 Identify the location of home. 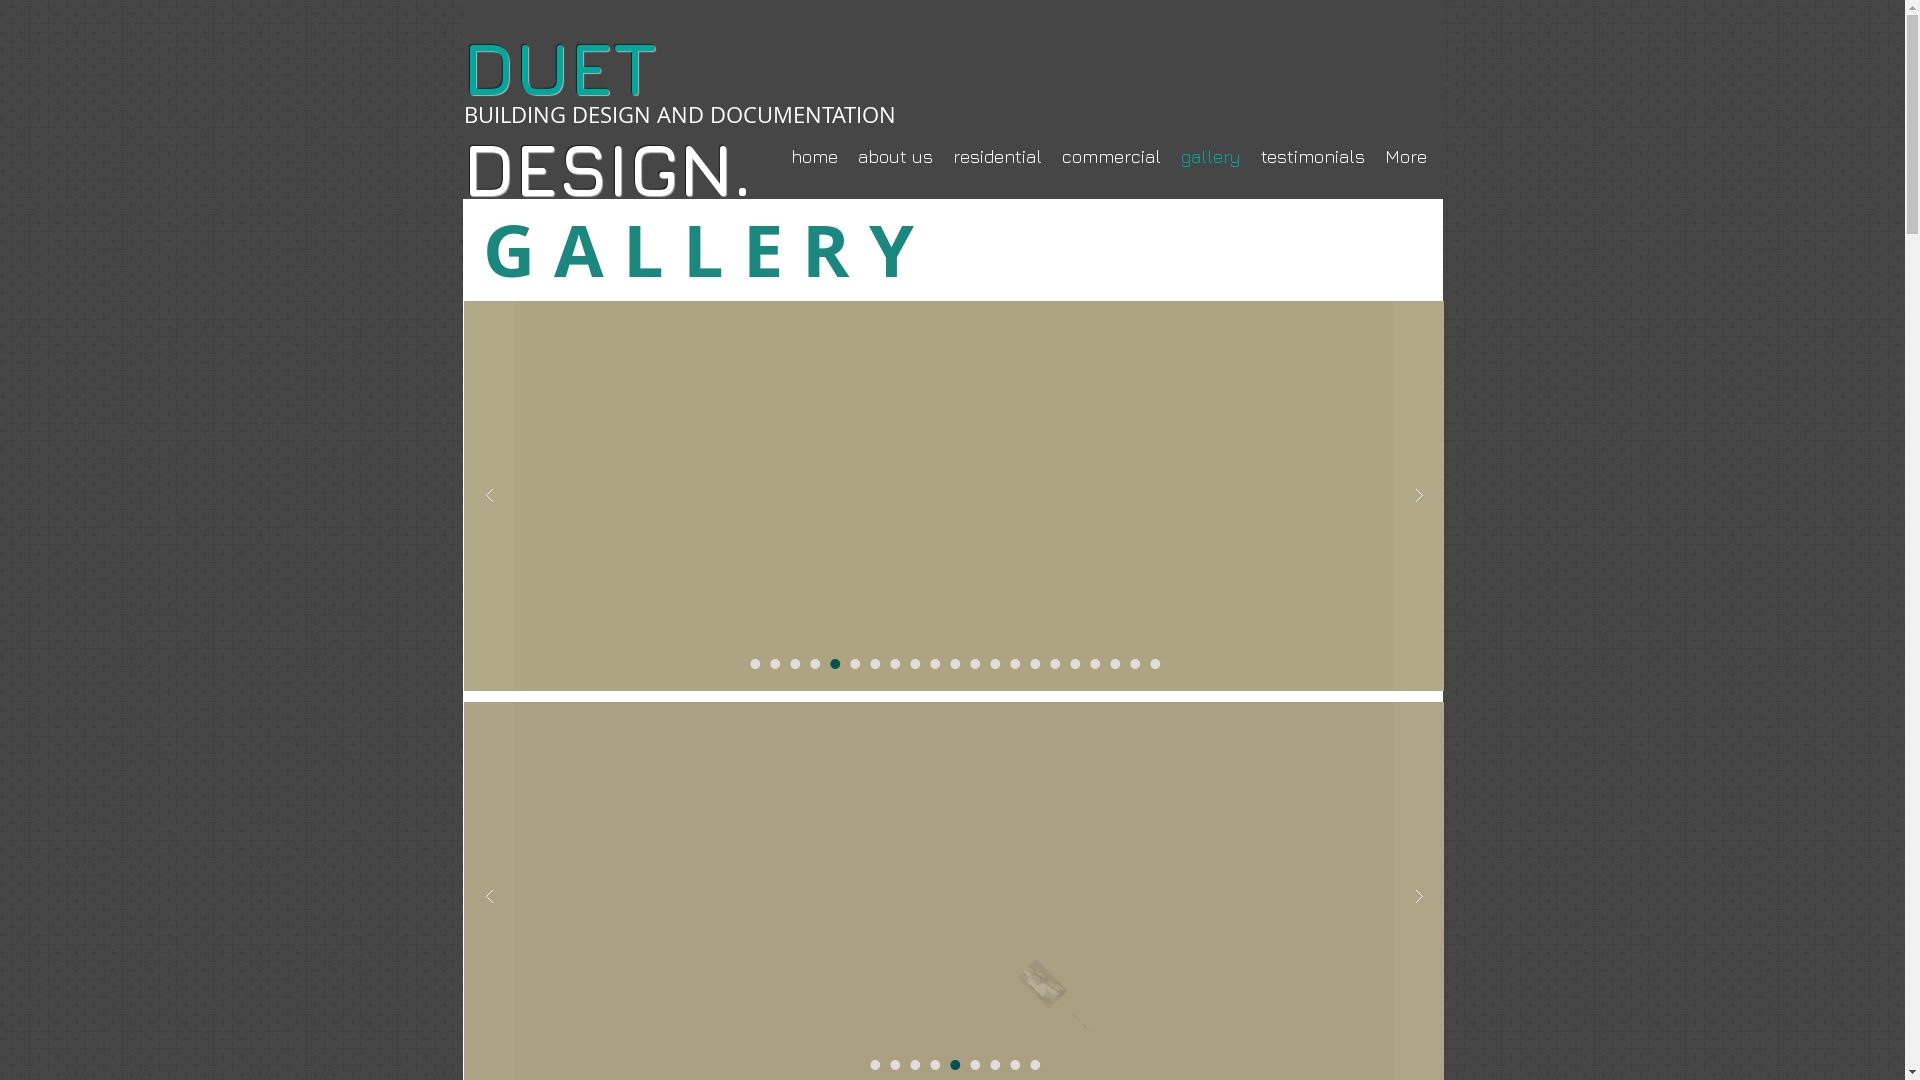
(814, 156).